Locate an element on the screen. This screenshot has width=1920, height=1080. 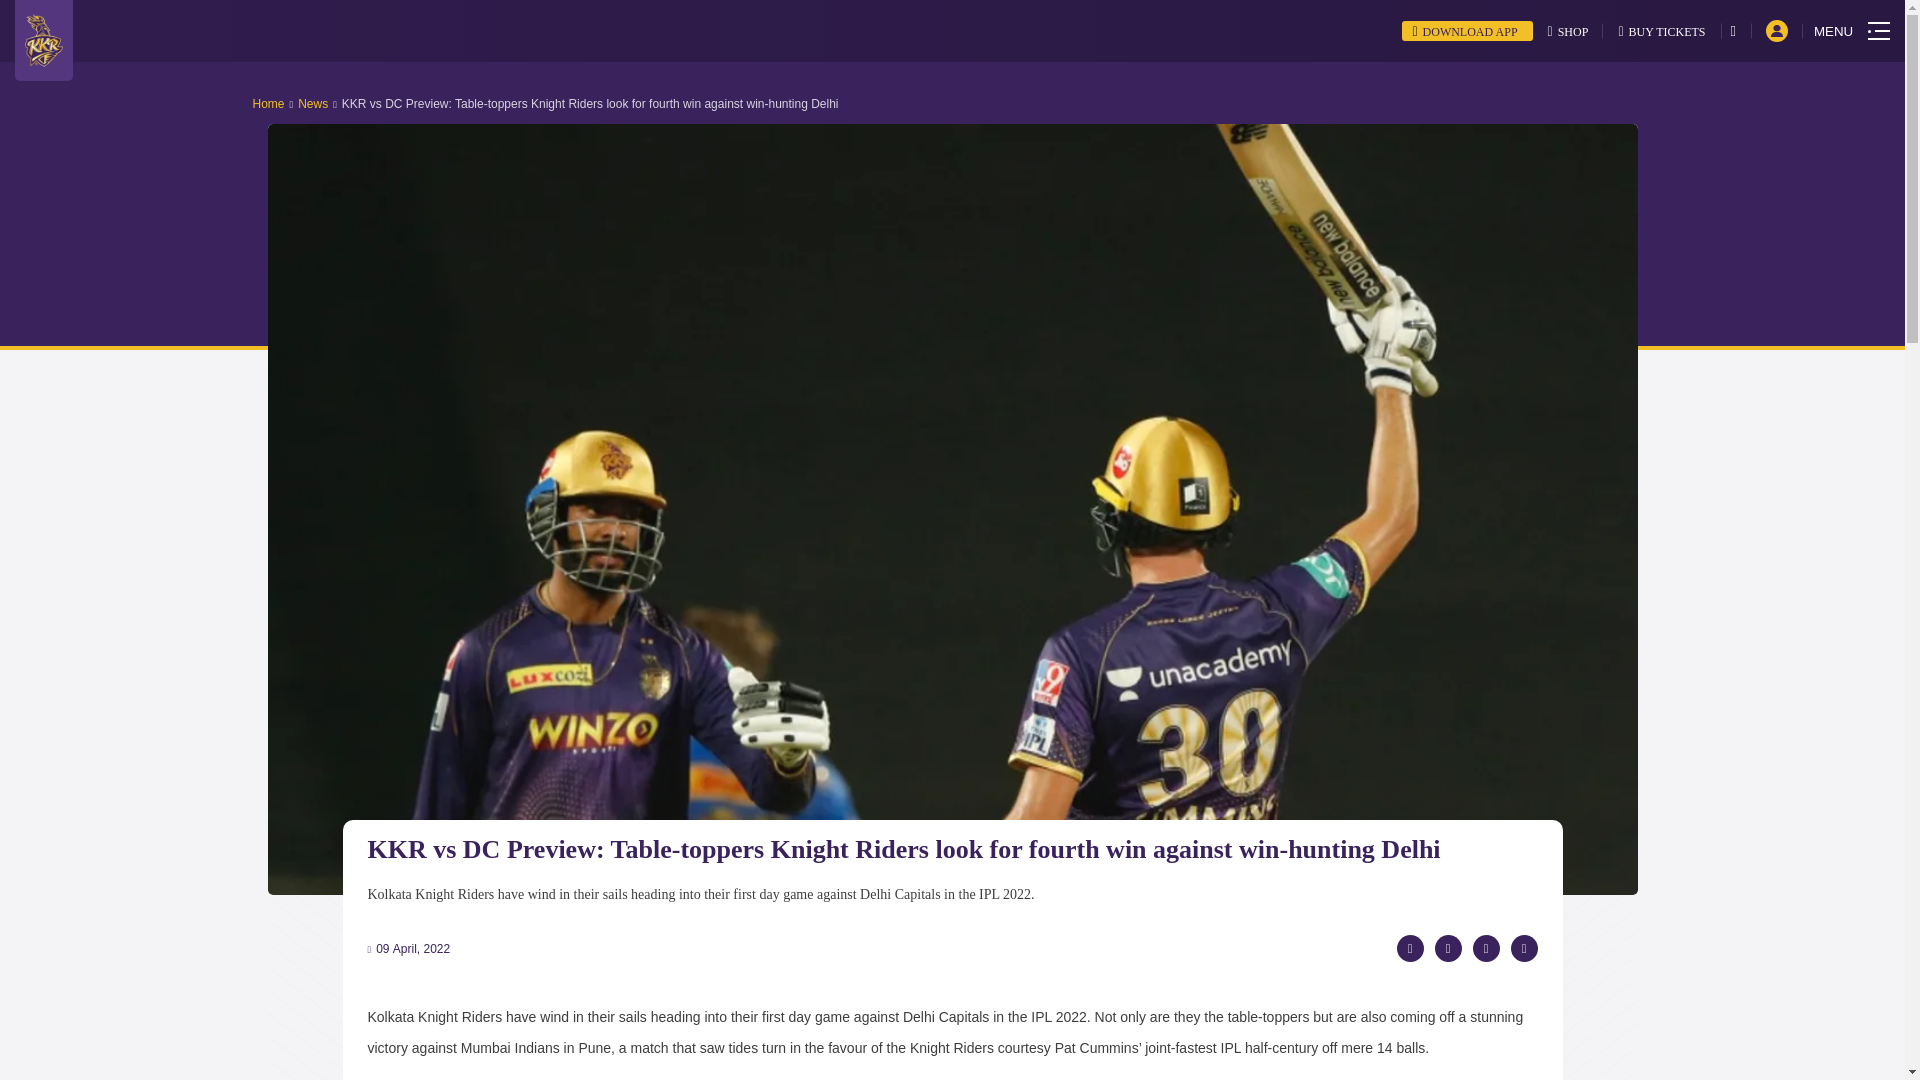
Search is located at coordinates (1741, 30).